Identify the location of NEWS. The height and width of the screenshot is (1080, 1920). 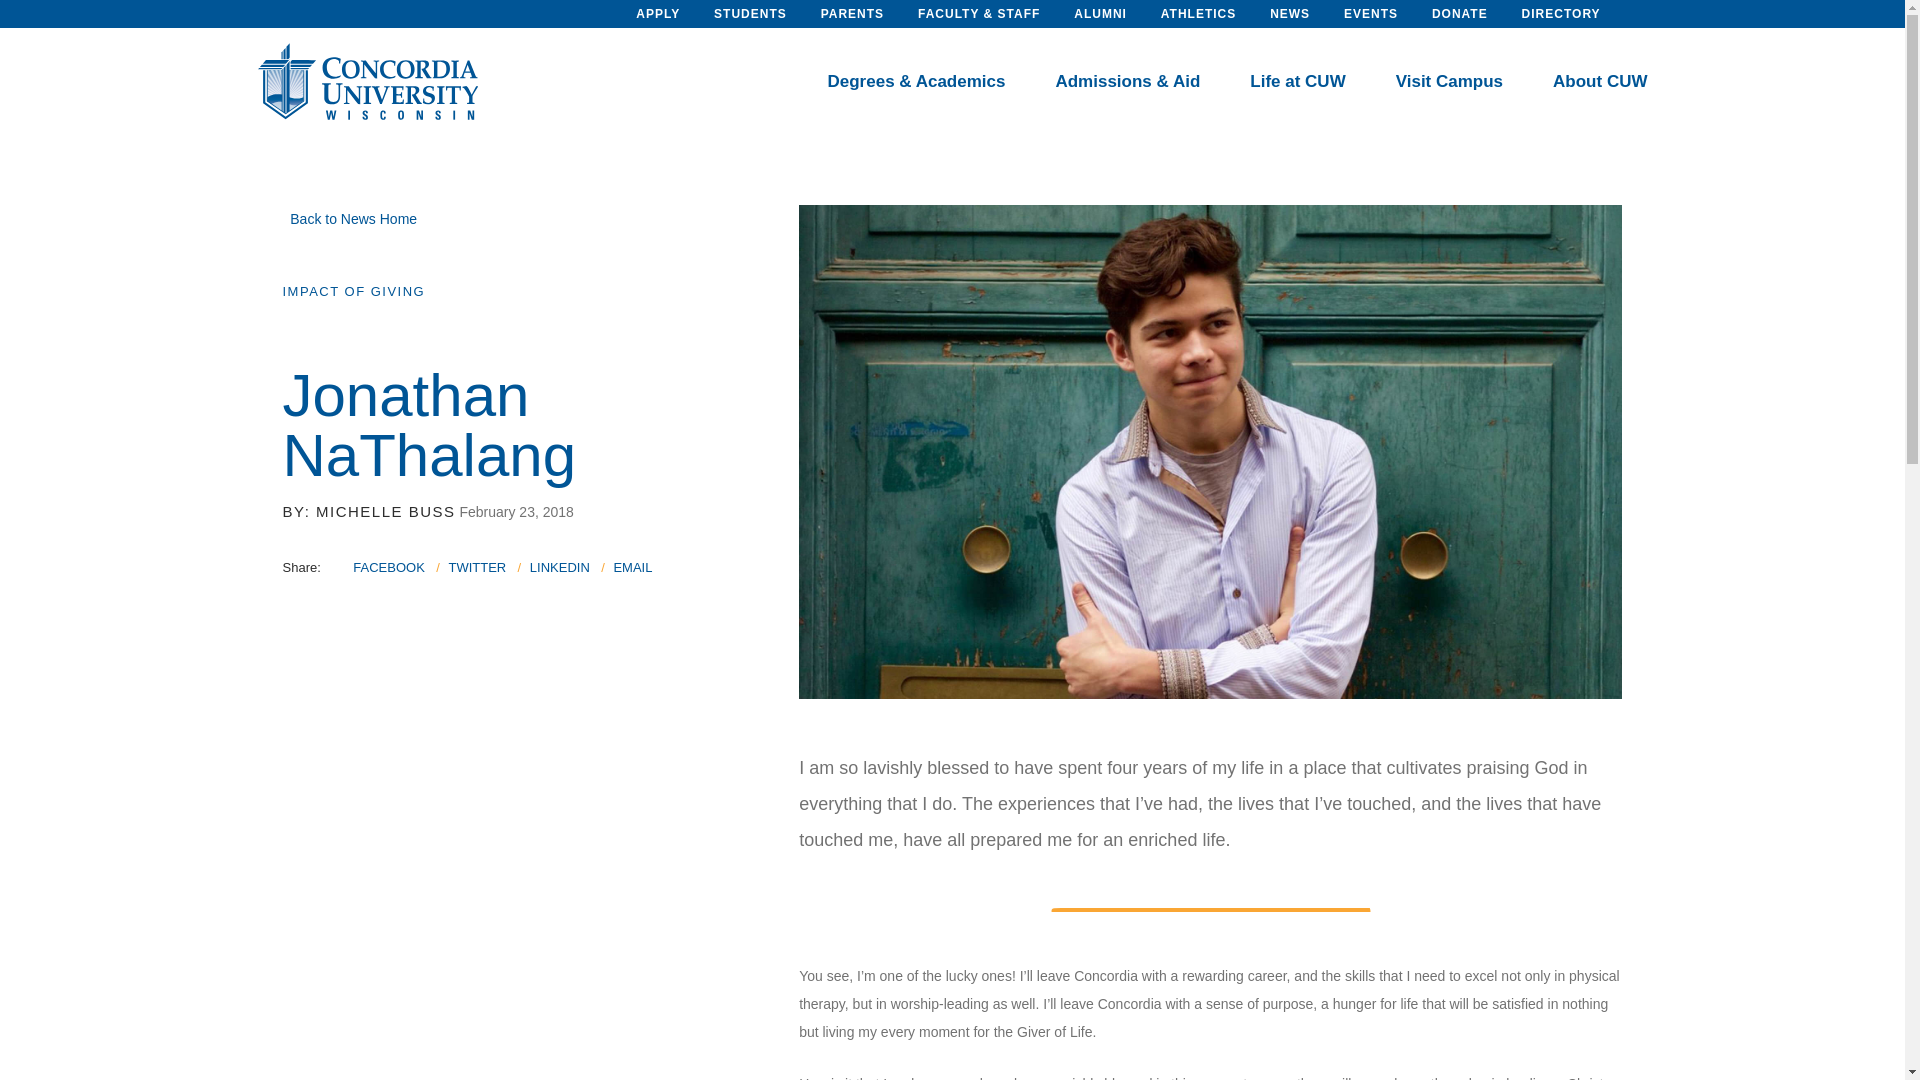
(1289, 14).